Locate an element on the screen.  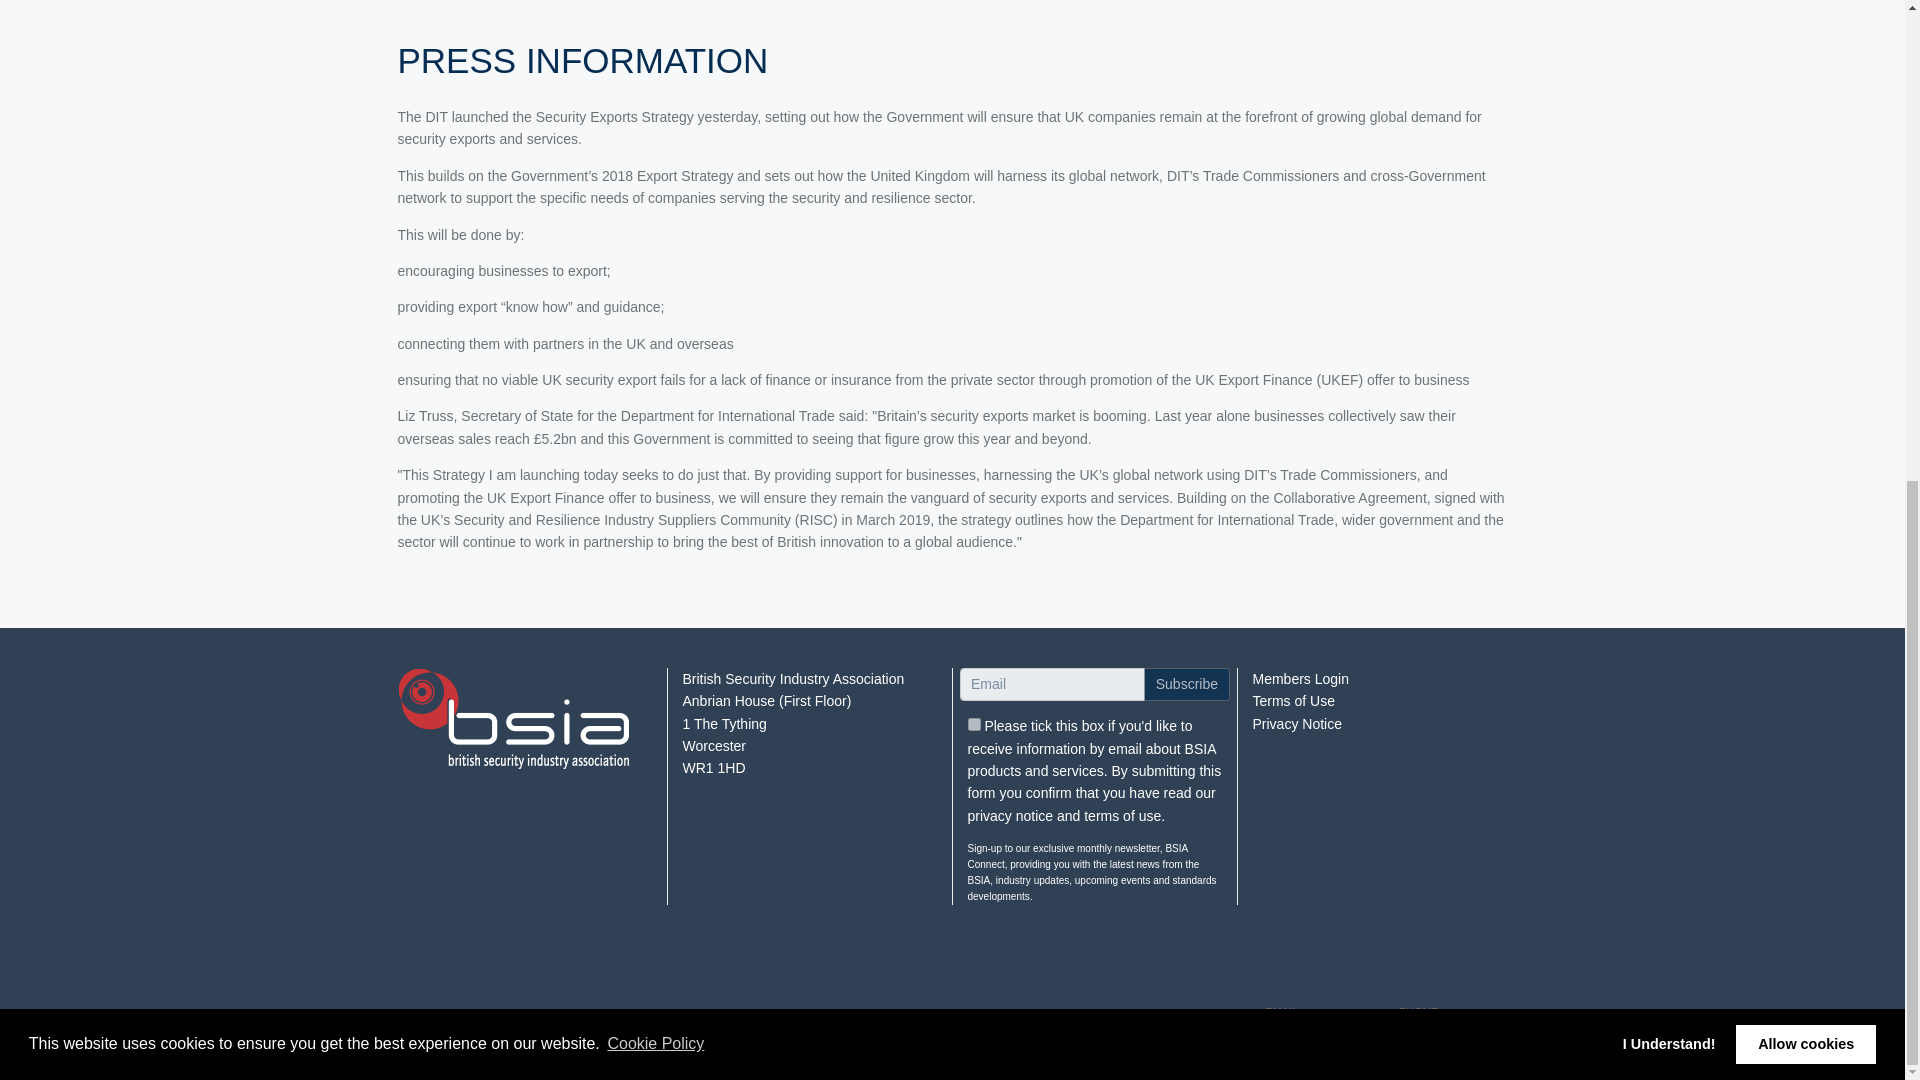
Allow cookies is located at coordinates (1805, 180).